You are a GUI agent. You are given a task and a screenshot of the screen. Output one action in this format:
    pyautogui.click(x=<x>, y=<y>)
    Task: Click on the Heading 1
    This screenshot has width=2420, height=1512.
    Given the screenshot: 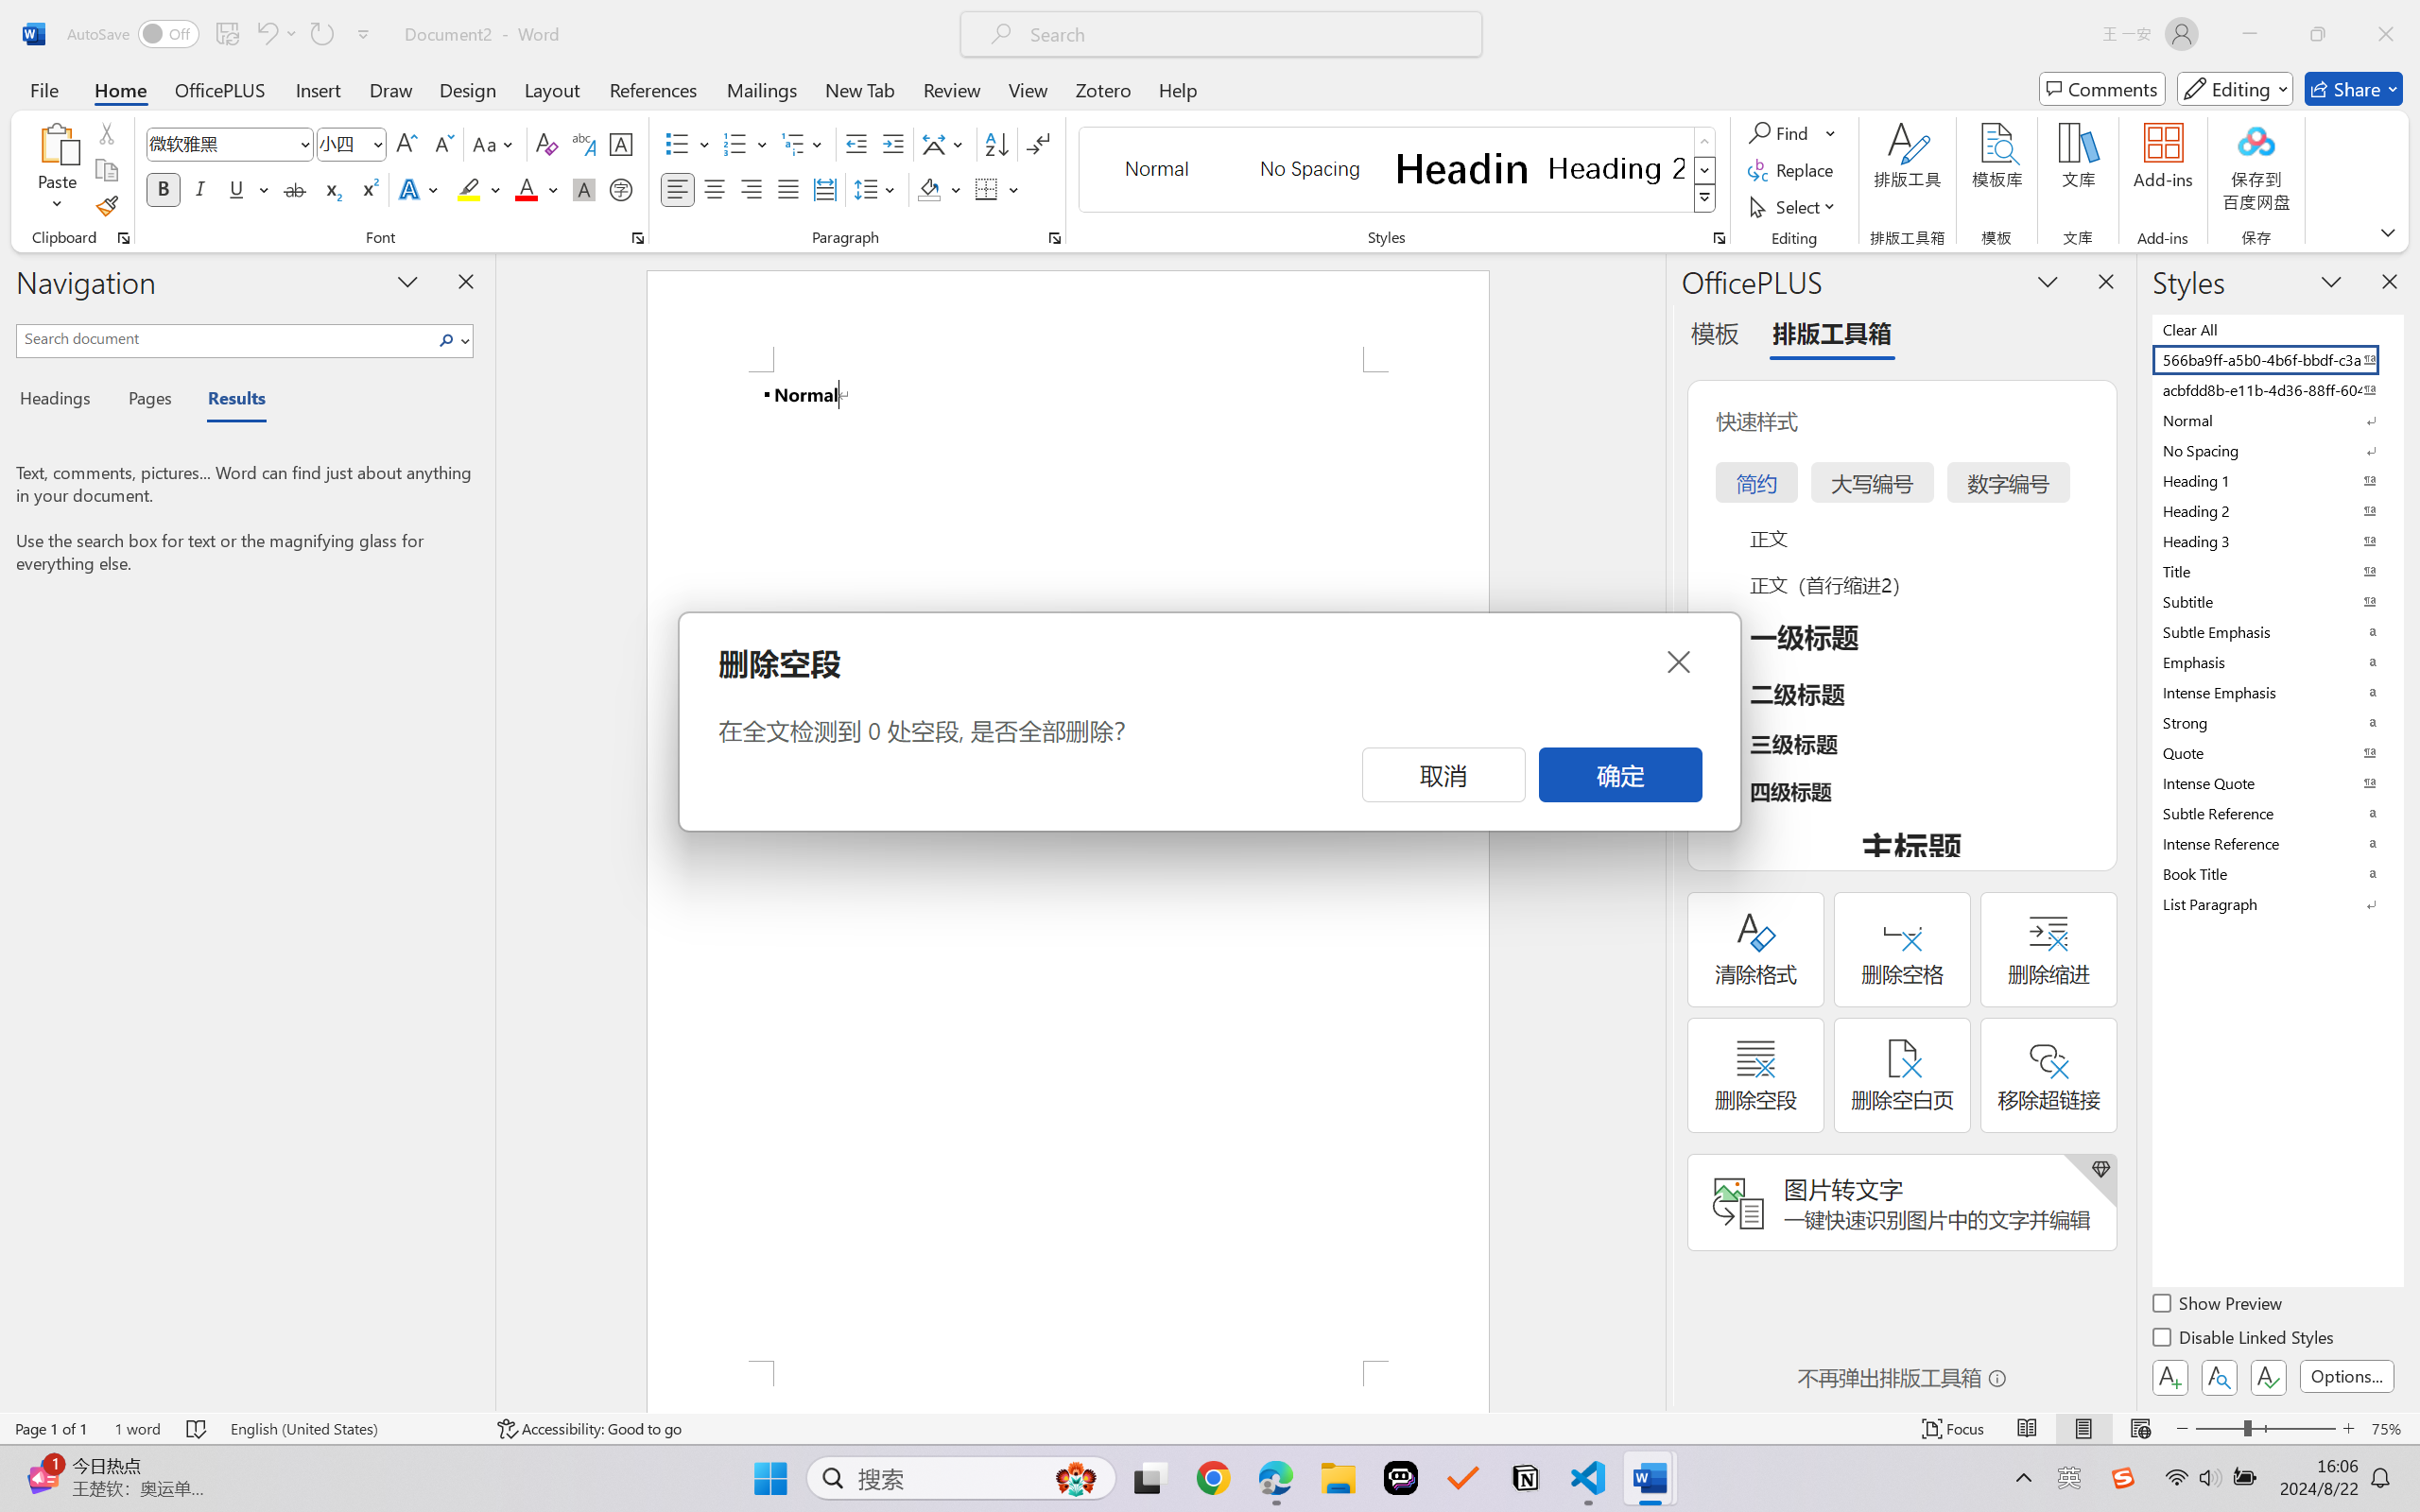 What is the action you would take?
    pyautogui.click(x=1462, y=168)
    